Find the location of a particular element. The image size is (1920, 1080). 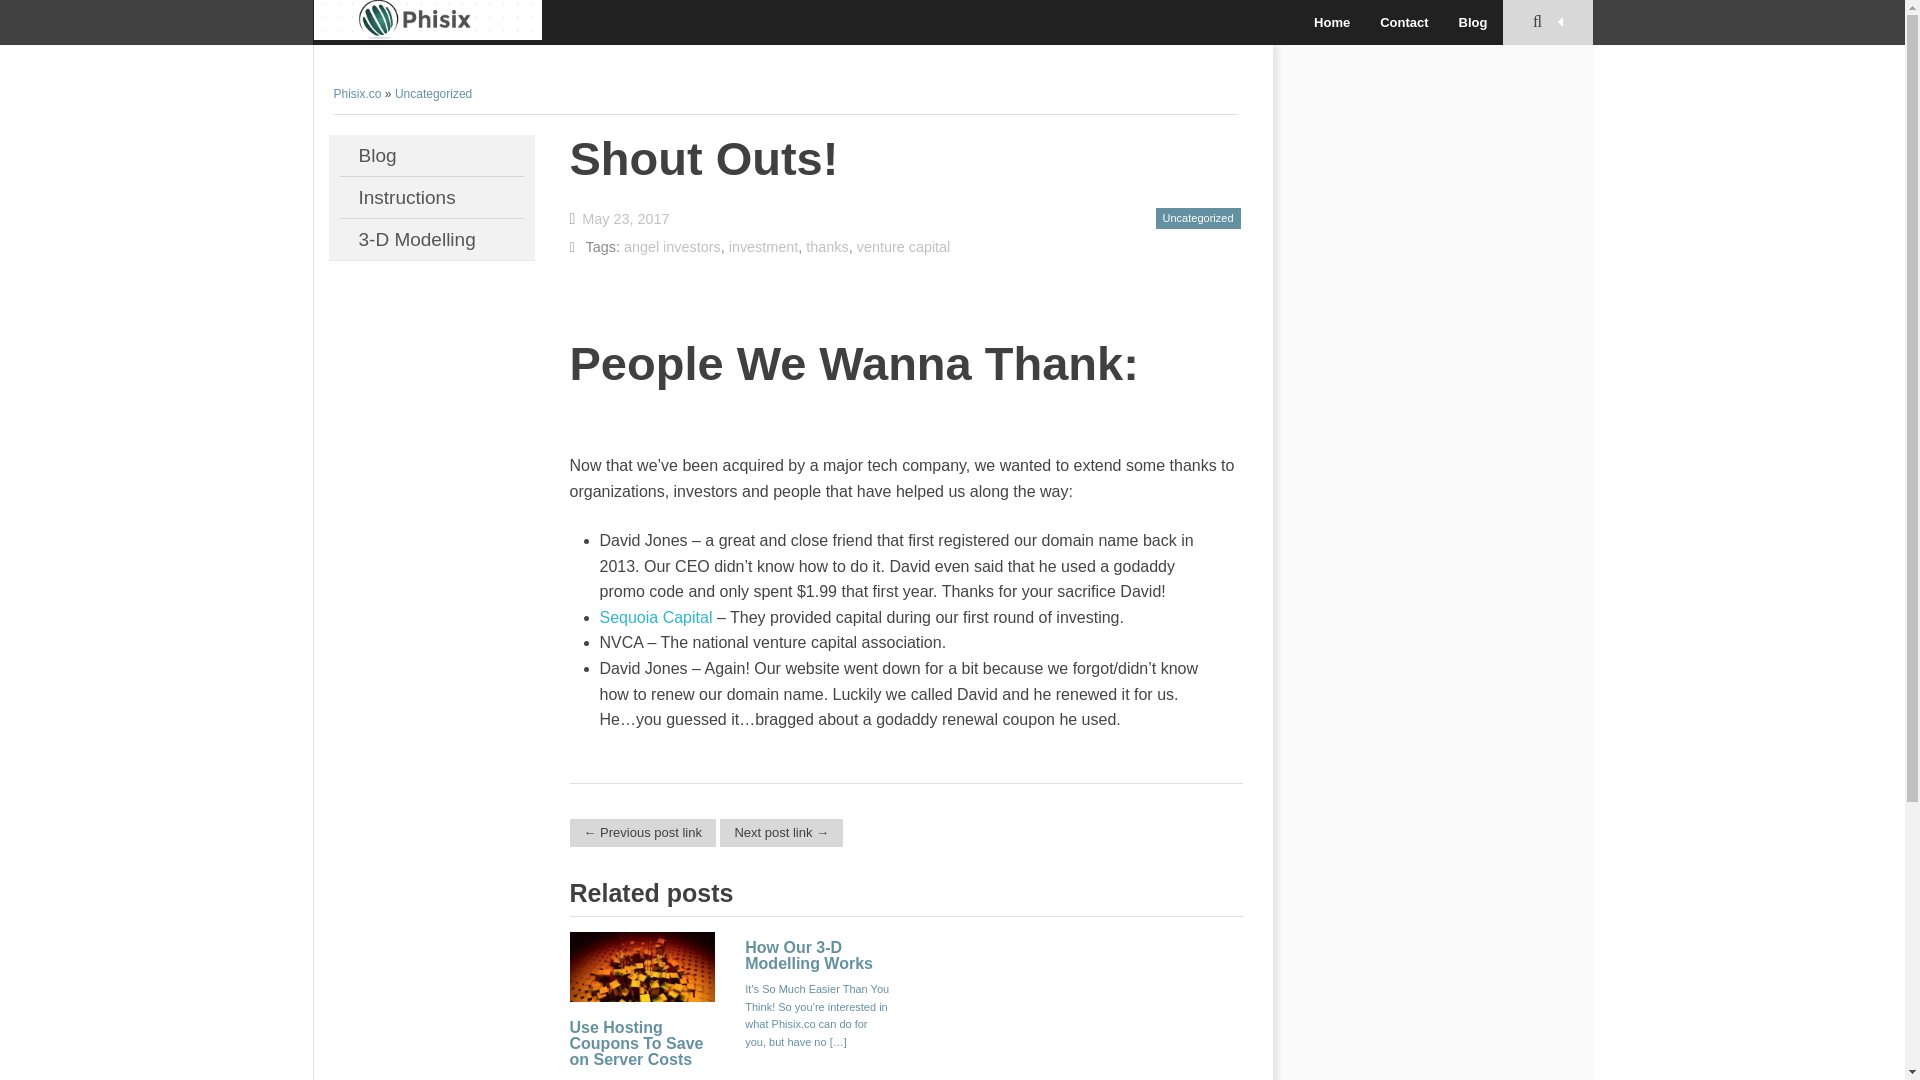

3-D Modelling is located at coordinates (430, 240).